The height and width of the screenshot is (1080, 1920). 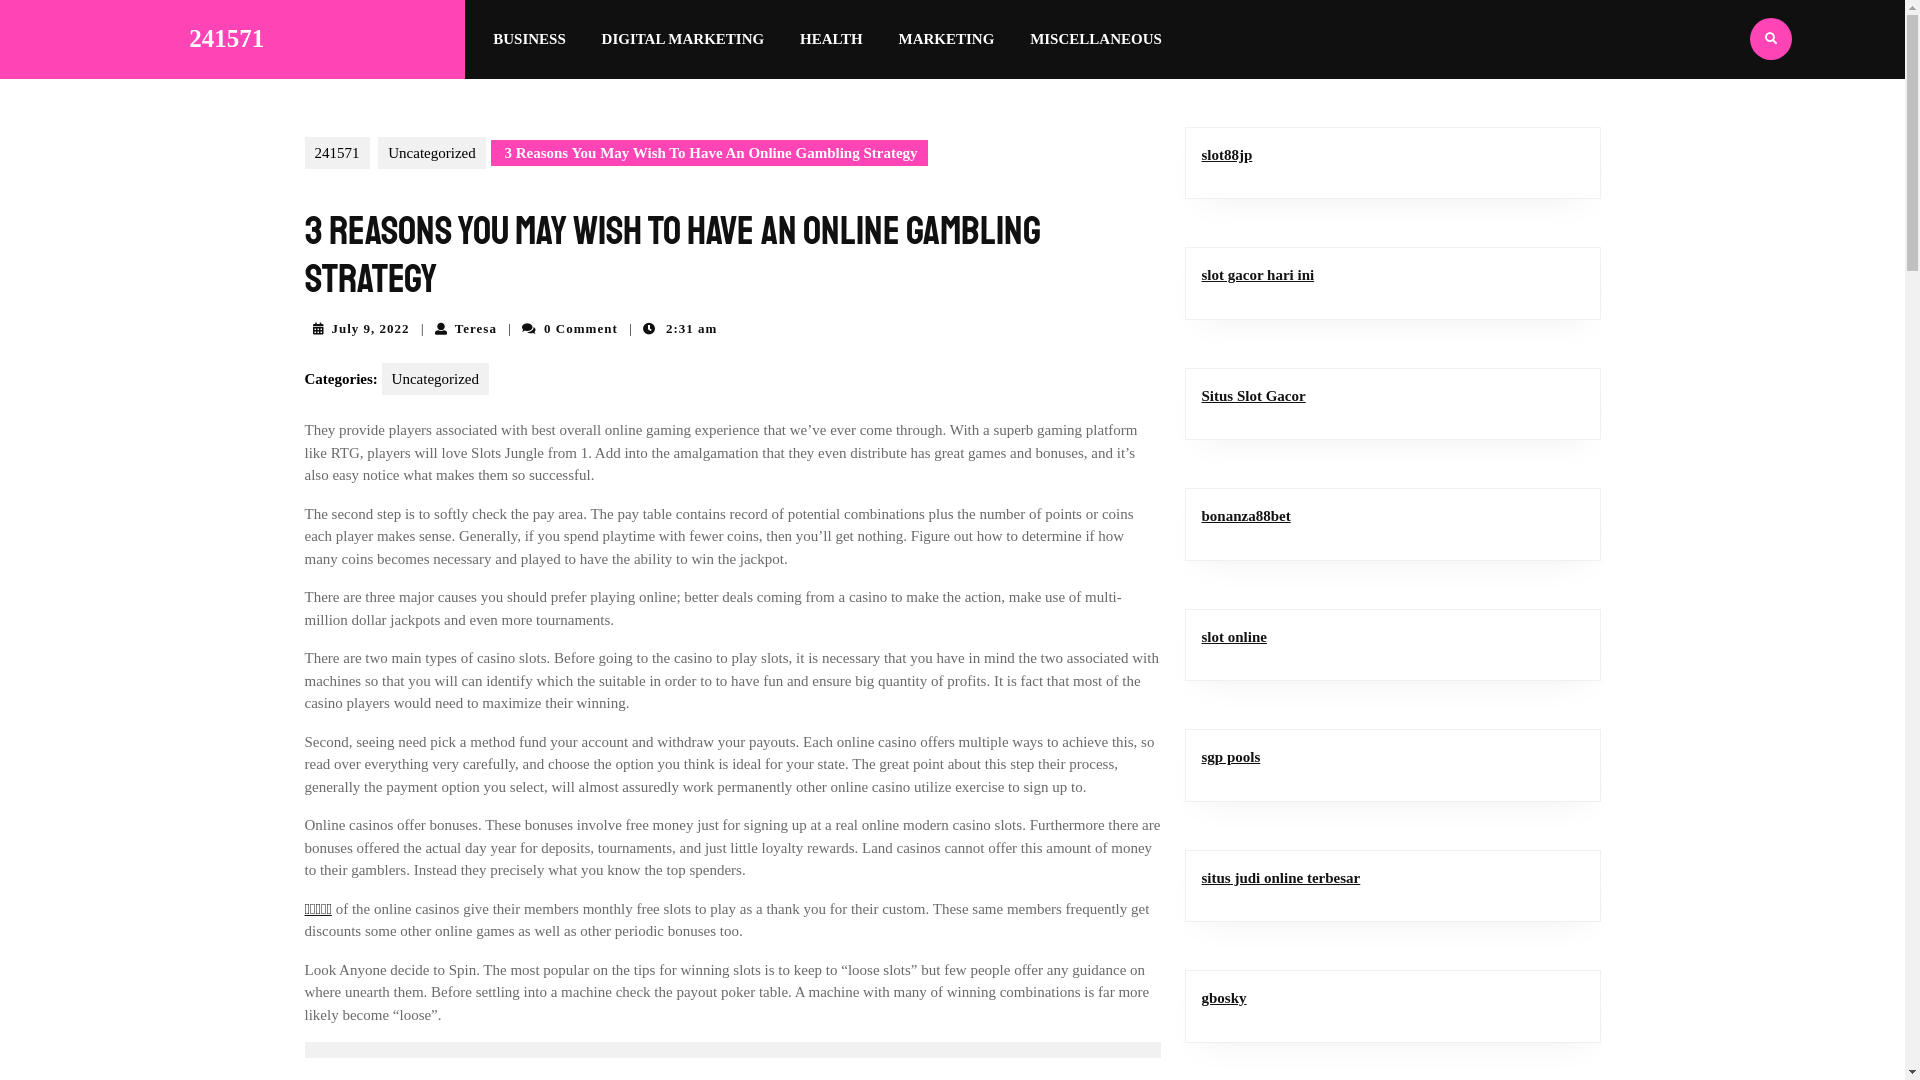 I want to click on Uncategorized, so click(x=436, y=378).